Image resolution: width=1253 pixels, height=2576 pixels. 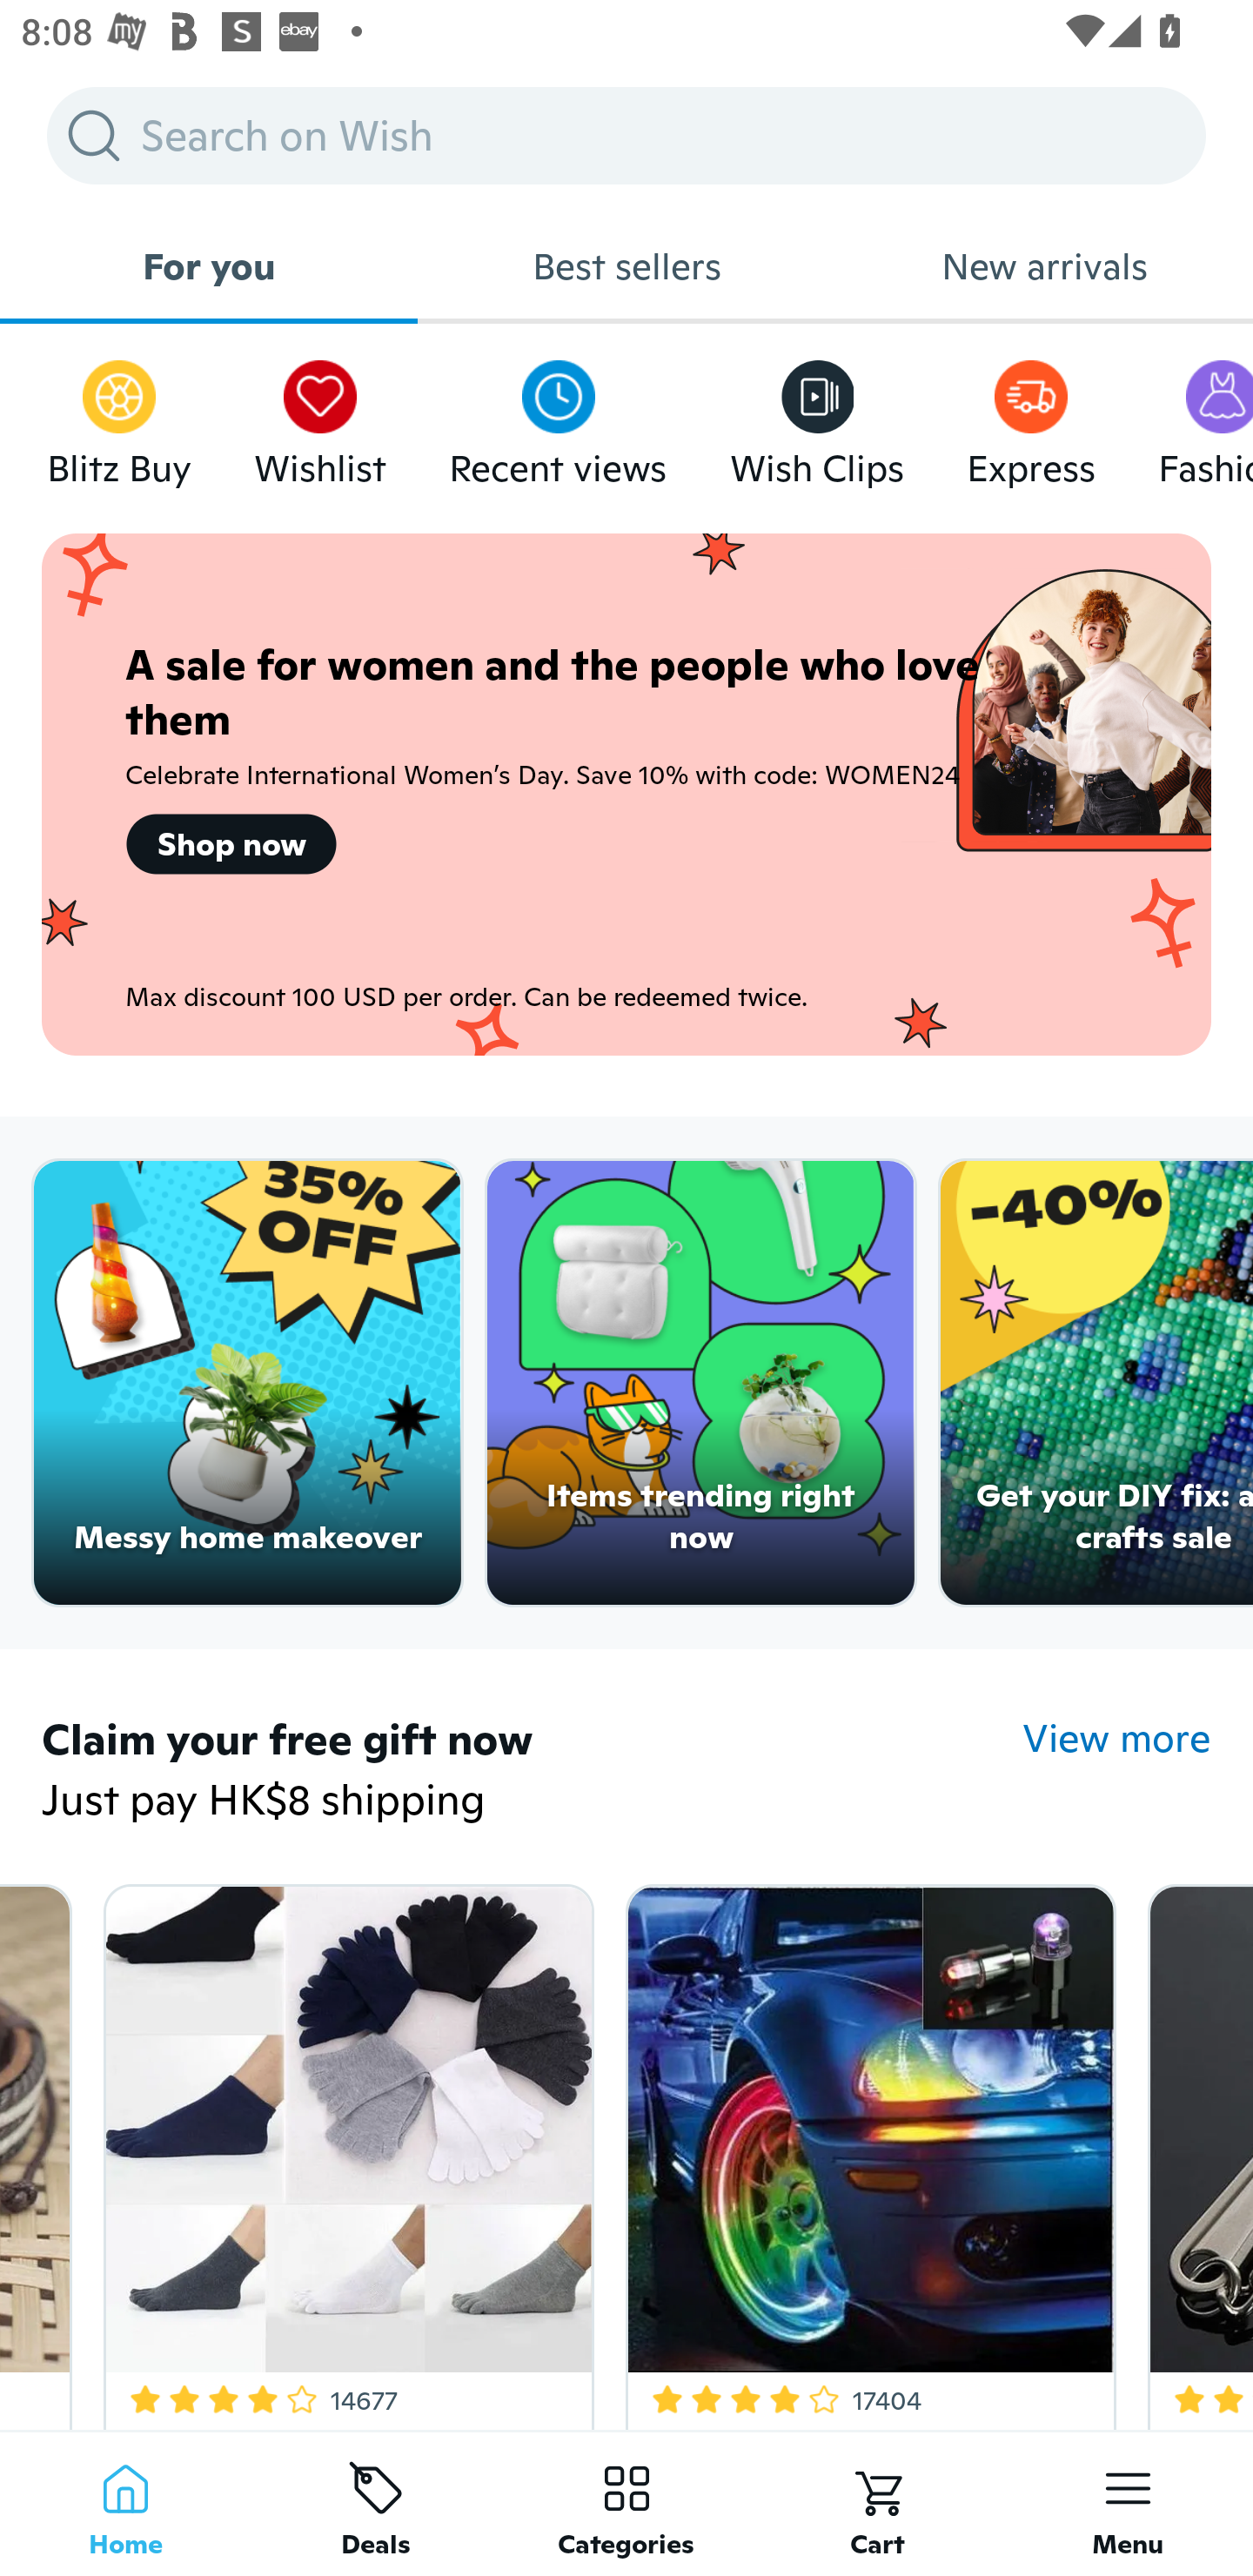 What do you see at coordinates (1044, 266) in the screenshot?
I see `New arrivals` at bounding box center [1044, 266].